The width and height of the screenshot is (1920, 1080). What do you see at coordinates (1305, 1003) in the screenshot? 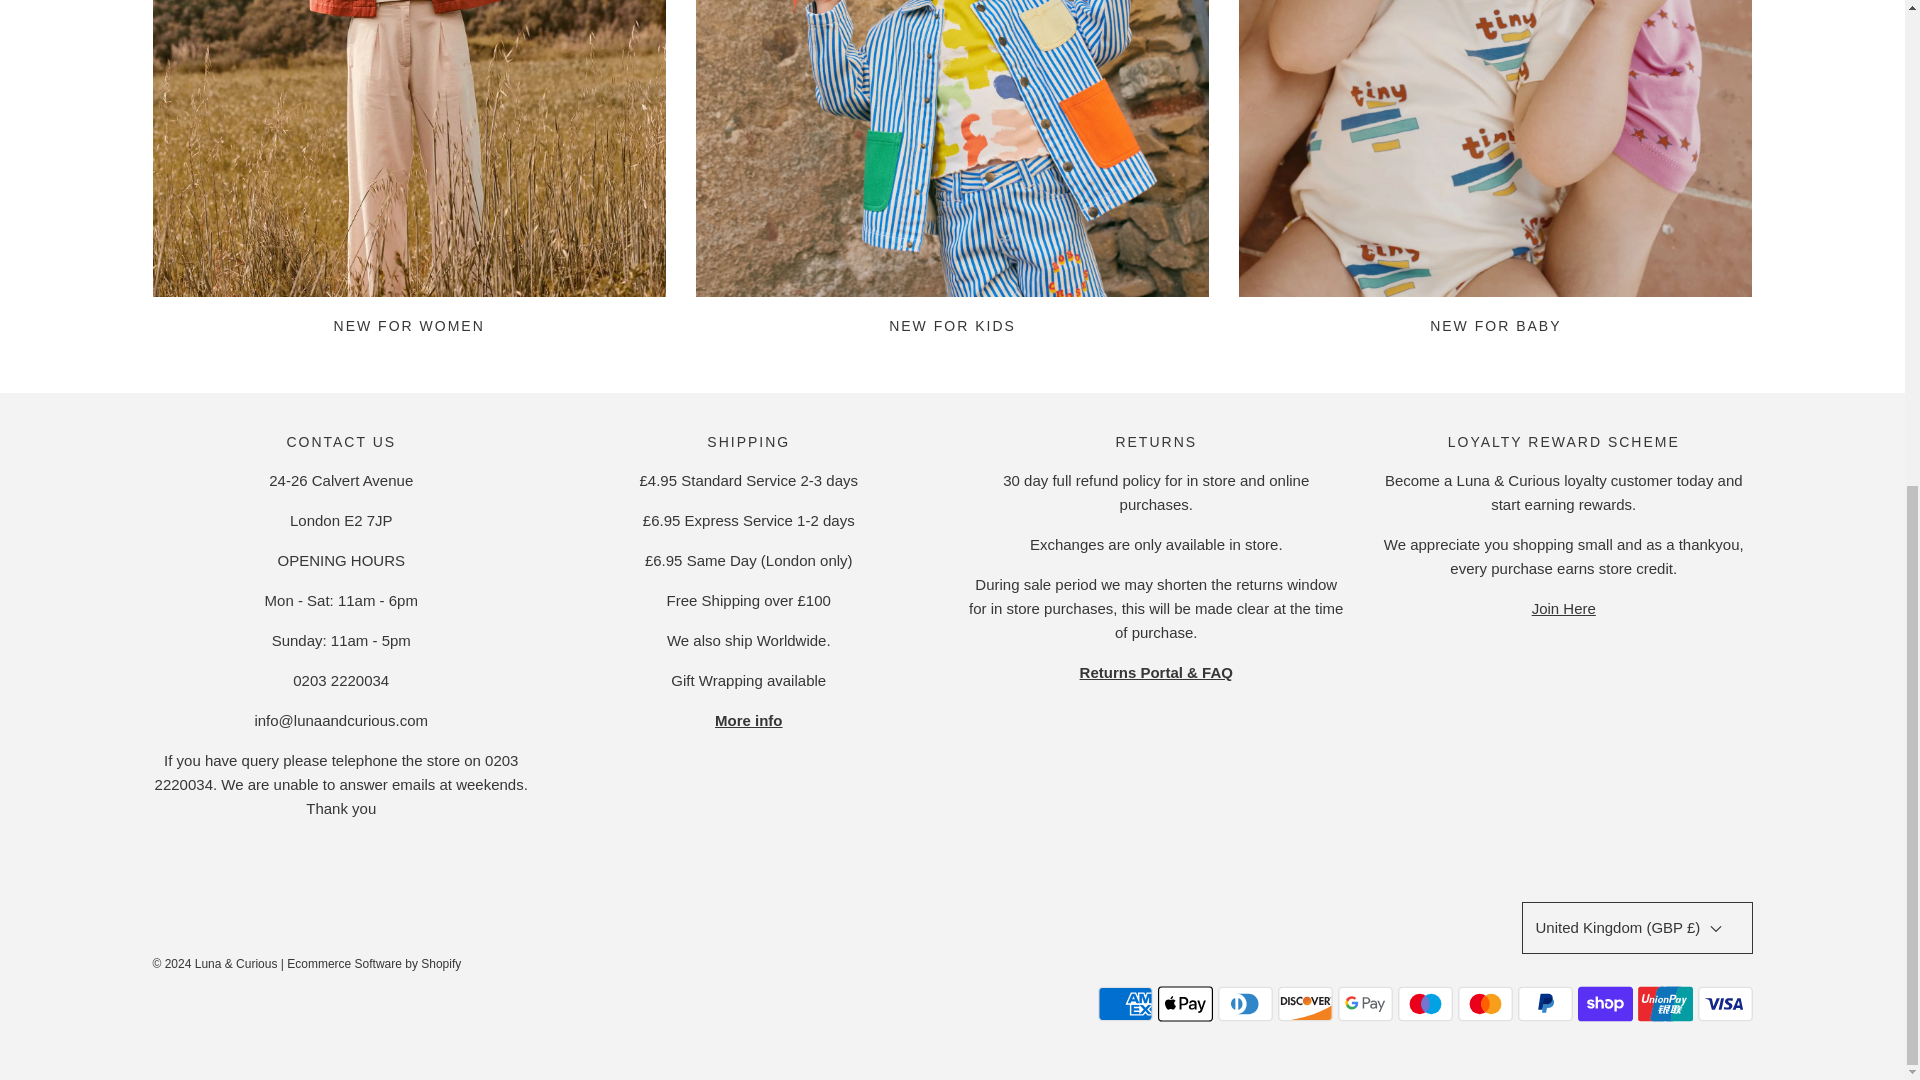
I see `Discover` at bounding box center [1305, 1003].